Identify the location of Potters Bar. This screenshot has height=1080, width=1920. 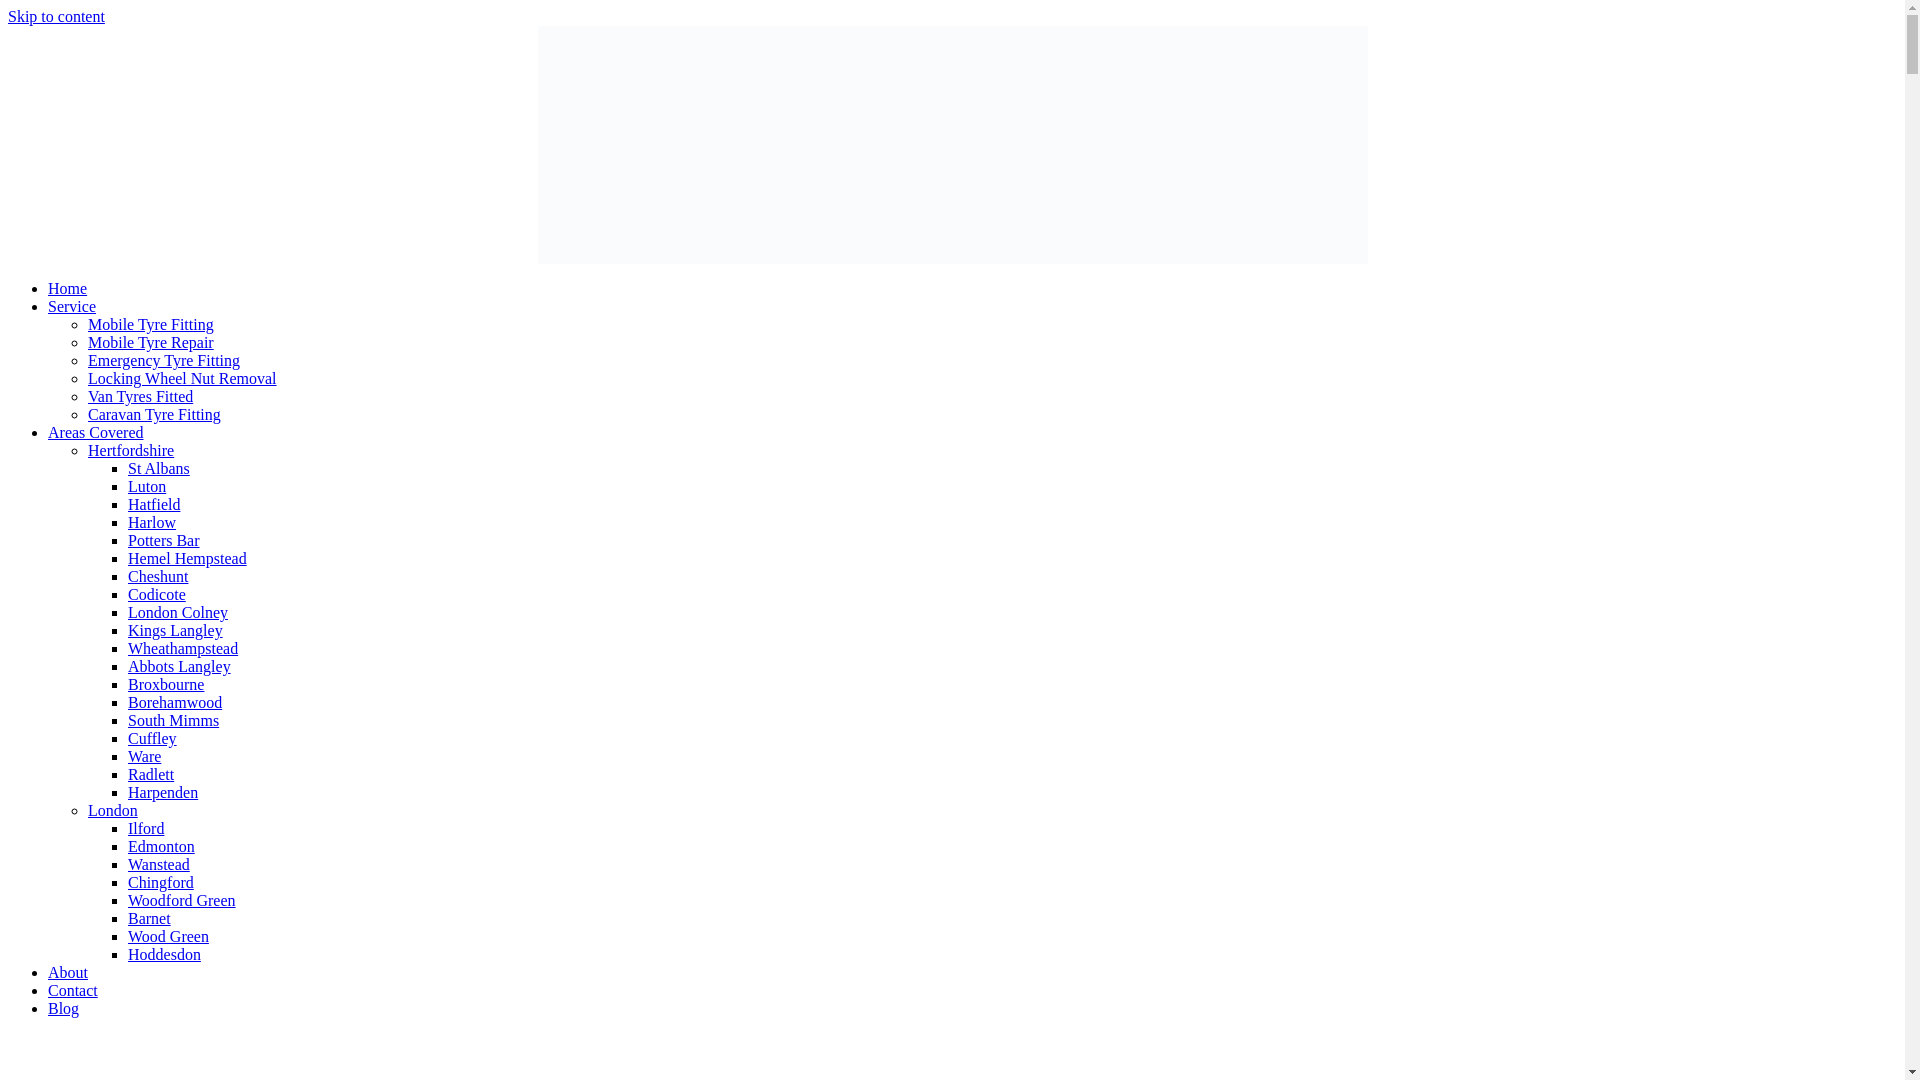
(164, 540).